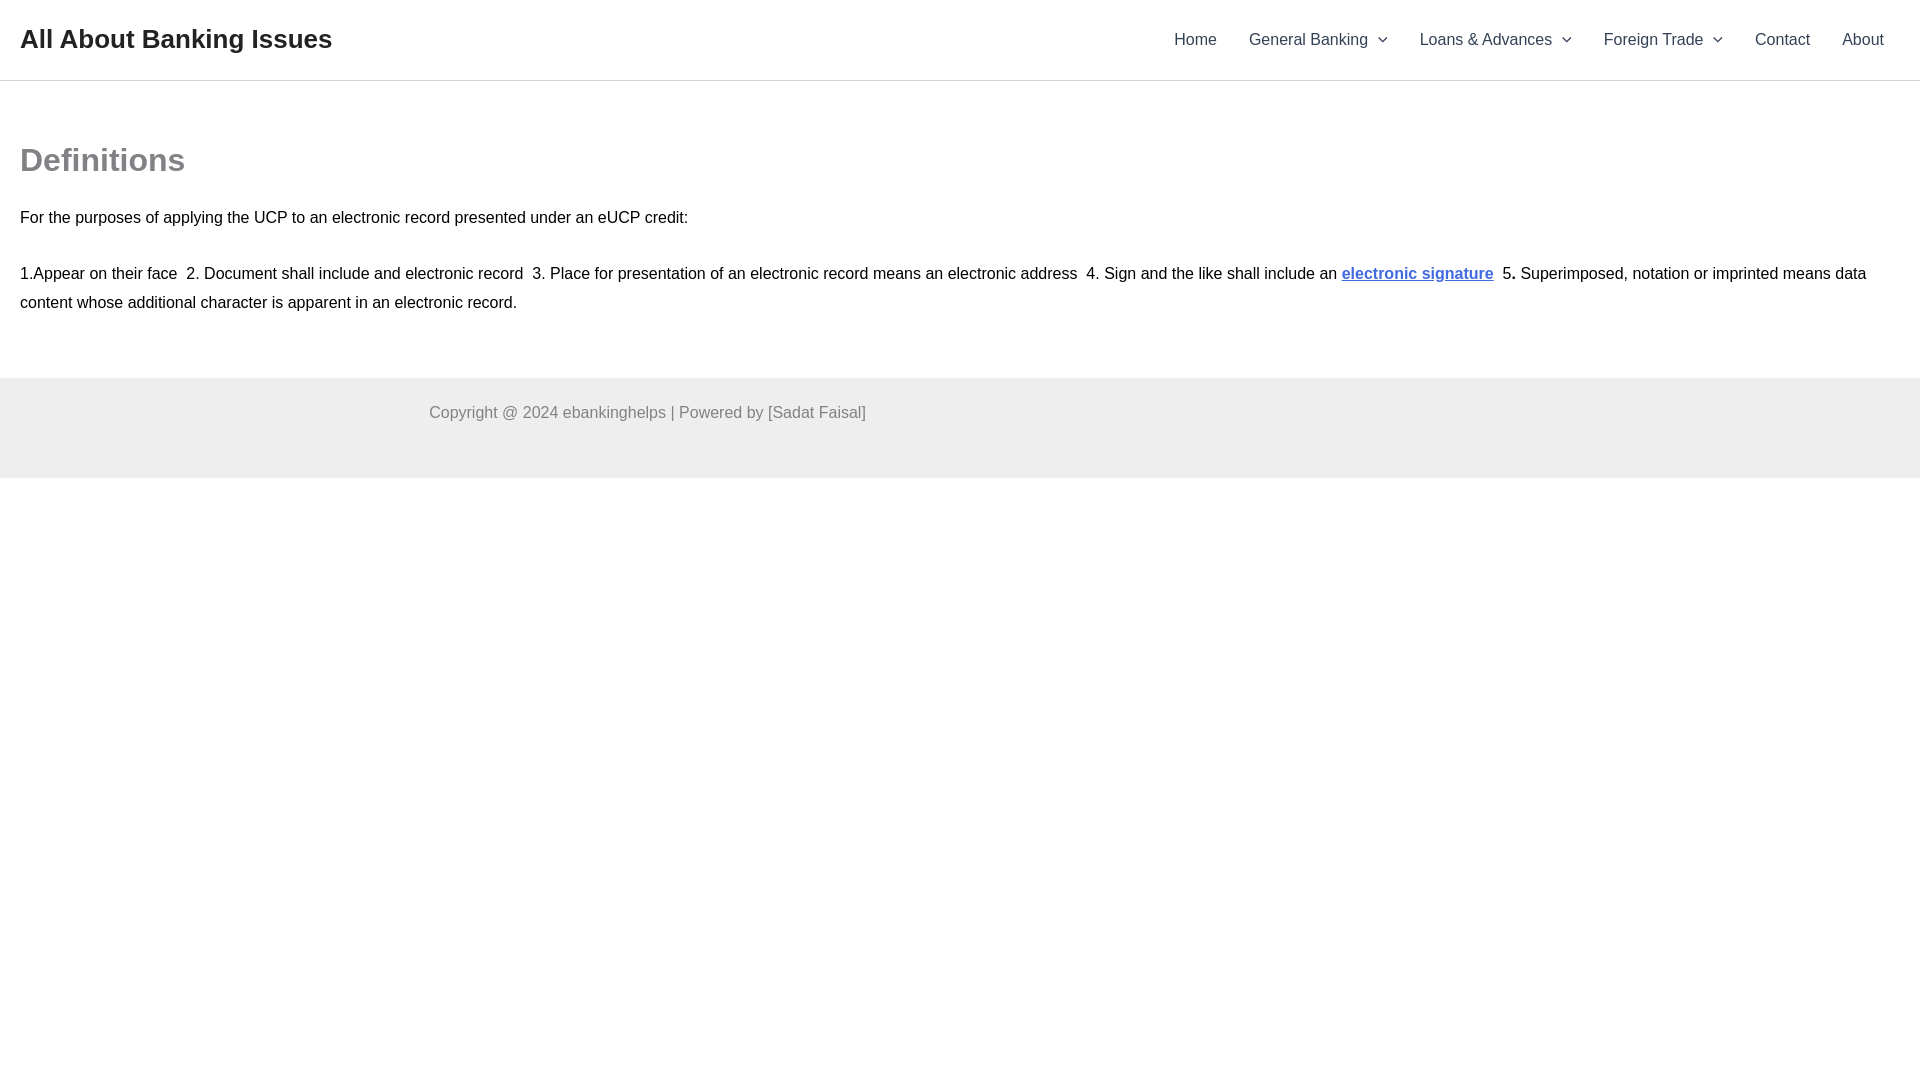 The image size is (1920, 1080). I want to click on Home, so click(1194, 40).